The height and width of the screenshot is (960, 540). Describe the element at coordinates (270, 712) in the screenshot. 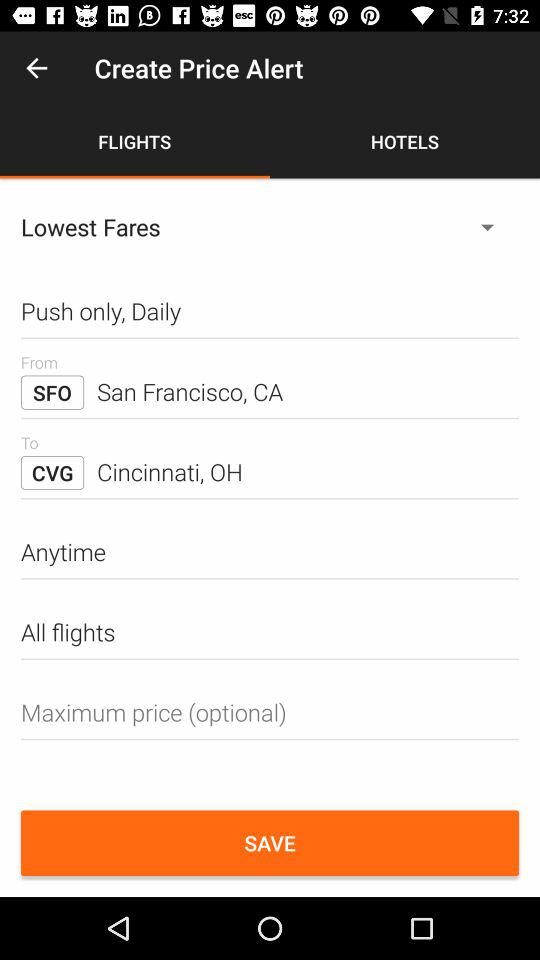

I see `maximum price` at that location.